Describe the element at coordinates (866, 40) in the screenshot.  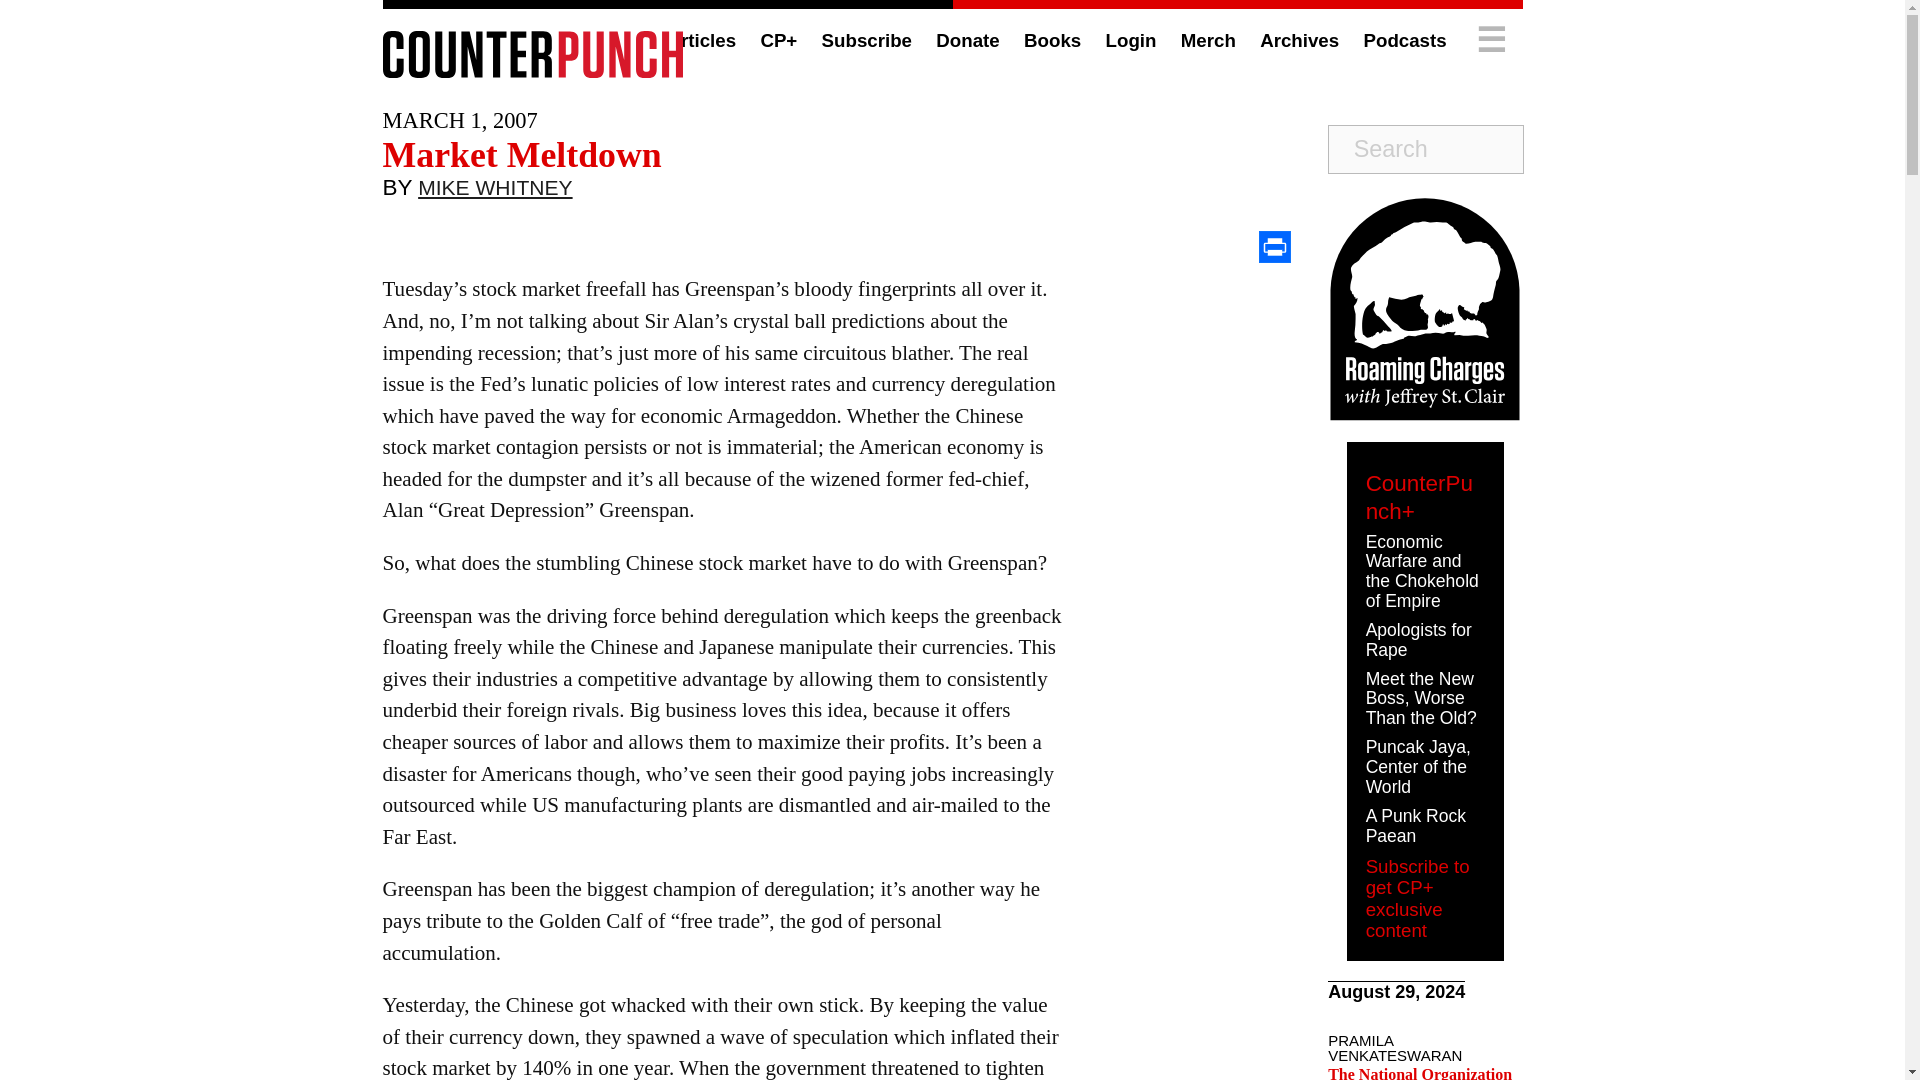
I see `Subscribe` at that location.